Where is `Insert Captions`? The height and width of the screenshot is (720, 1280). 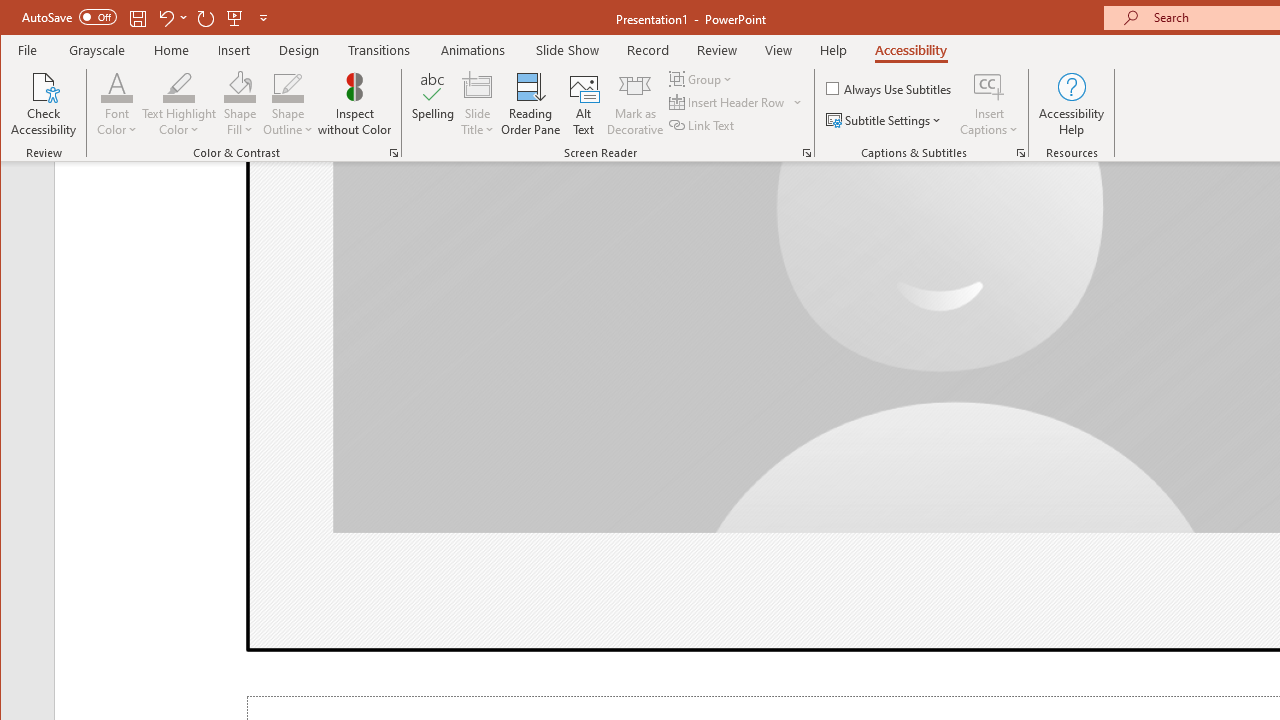 Insert Captions is located at coordinates (989, 86).